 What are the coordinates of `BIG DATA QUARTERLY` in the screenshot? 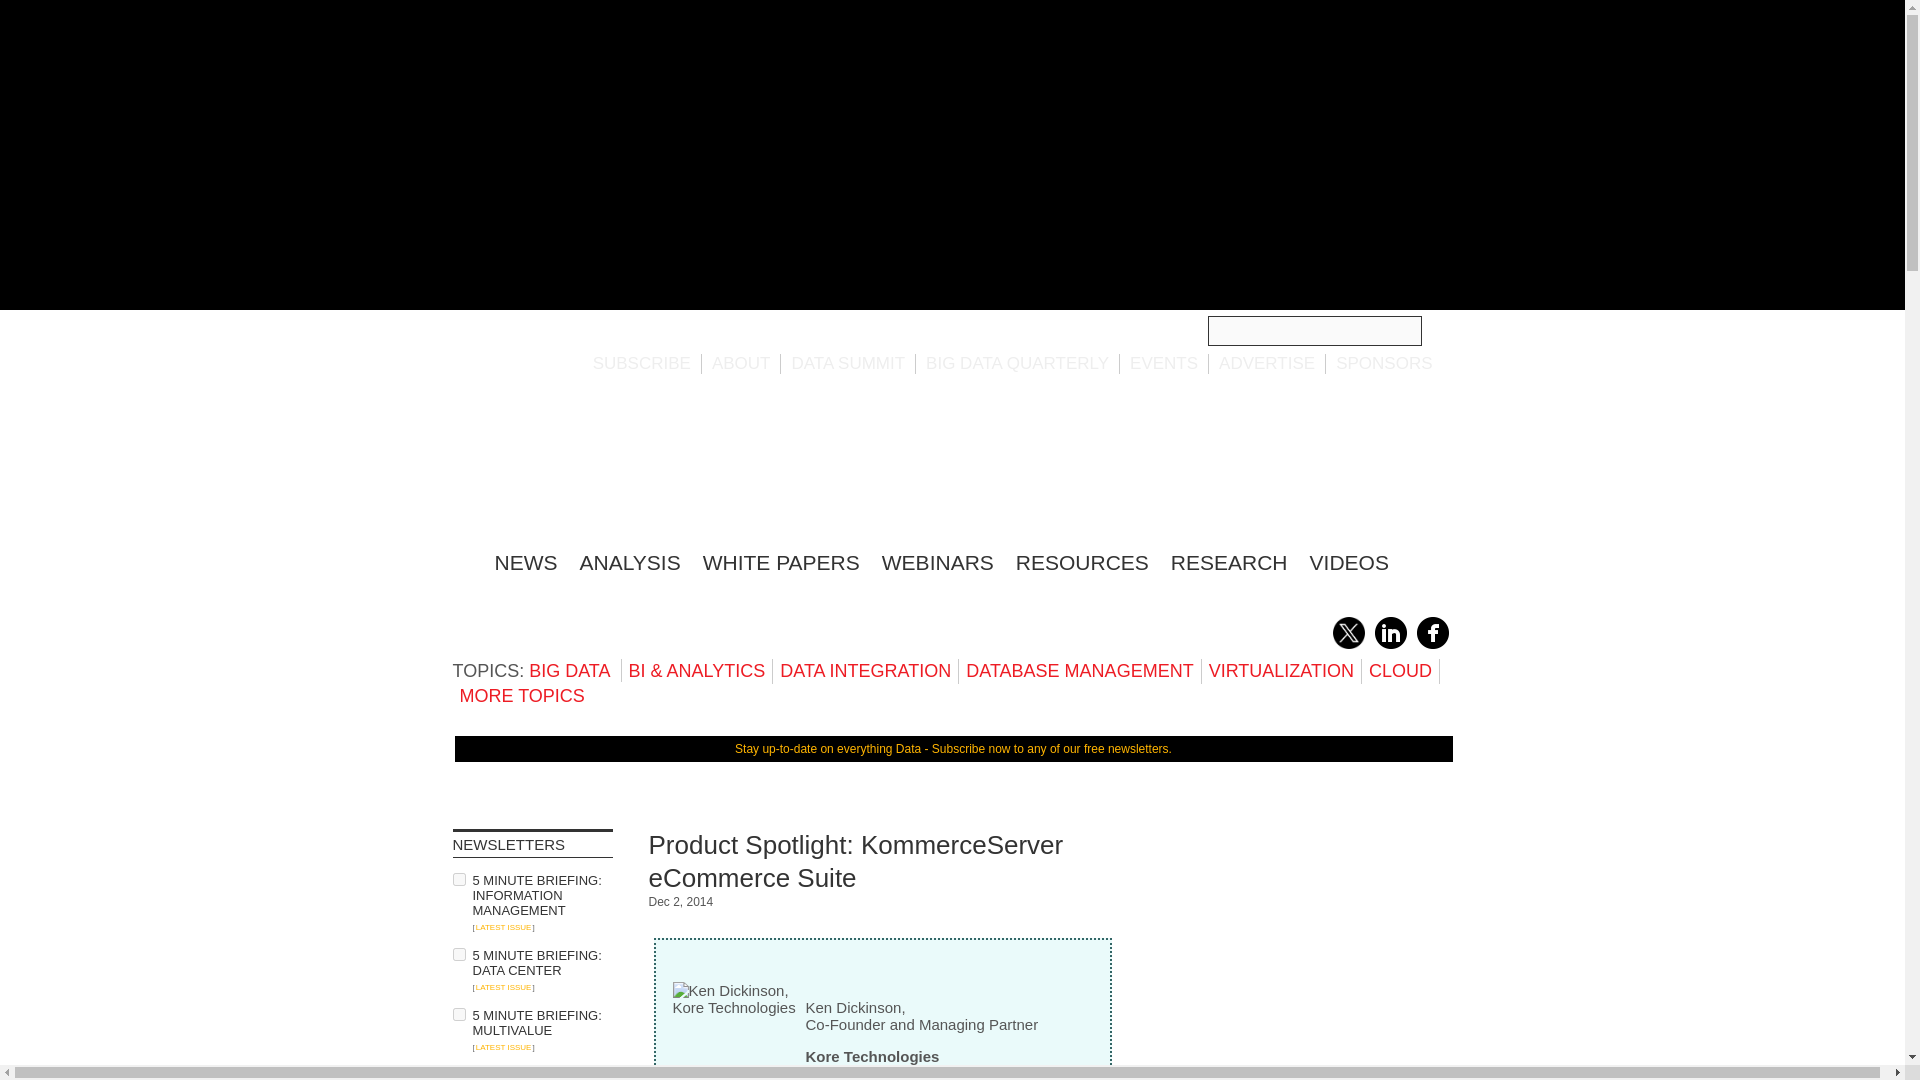 It's located at (1017, 363).